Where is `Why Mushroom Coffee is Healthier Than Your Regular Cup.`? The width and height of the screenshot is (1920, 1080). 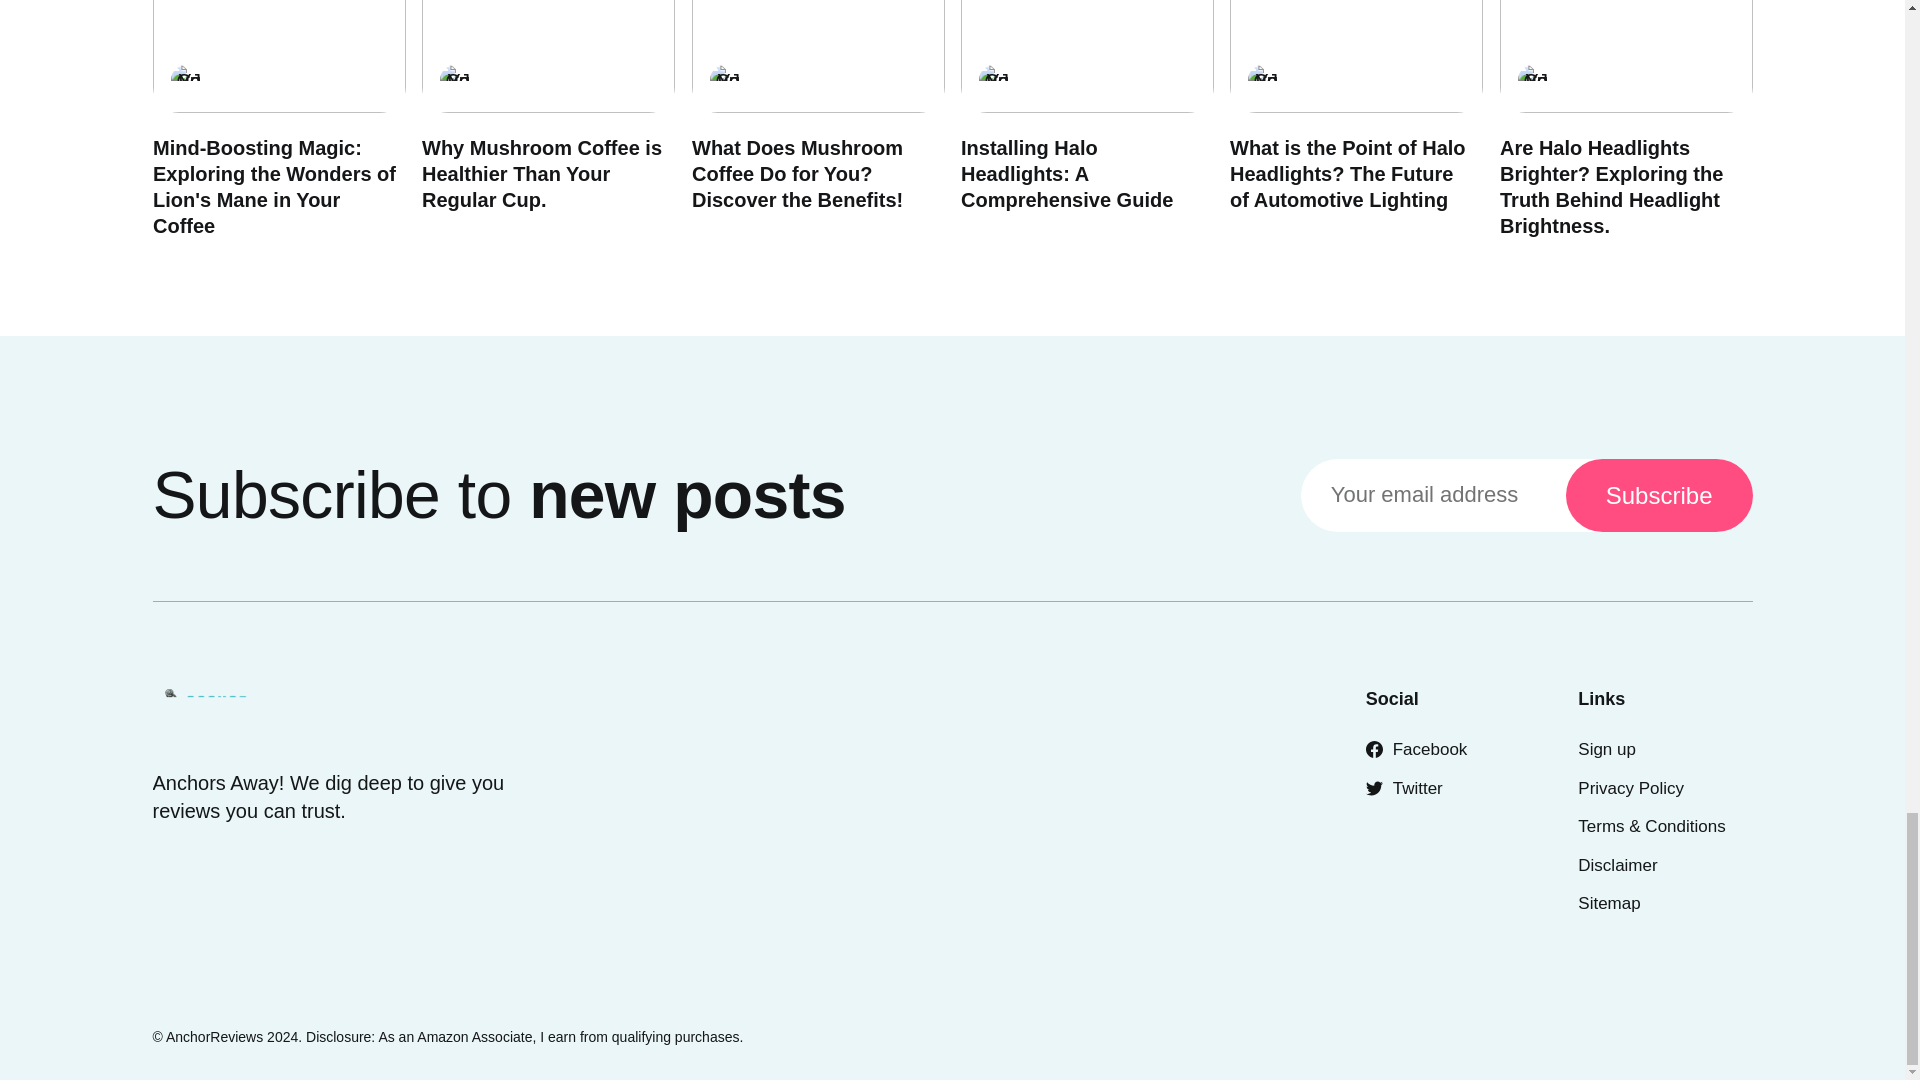
Why Mushroom Coffee is Healthier Than Your Regular Cup. is located at coordinates (542, 174).